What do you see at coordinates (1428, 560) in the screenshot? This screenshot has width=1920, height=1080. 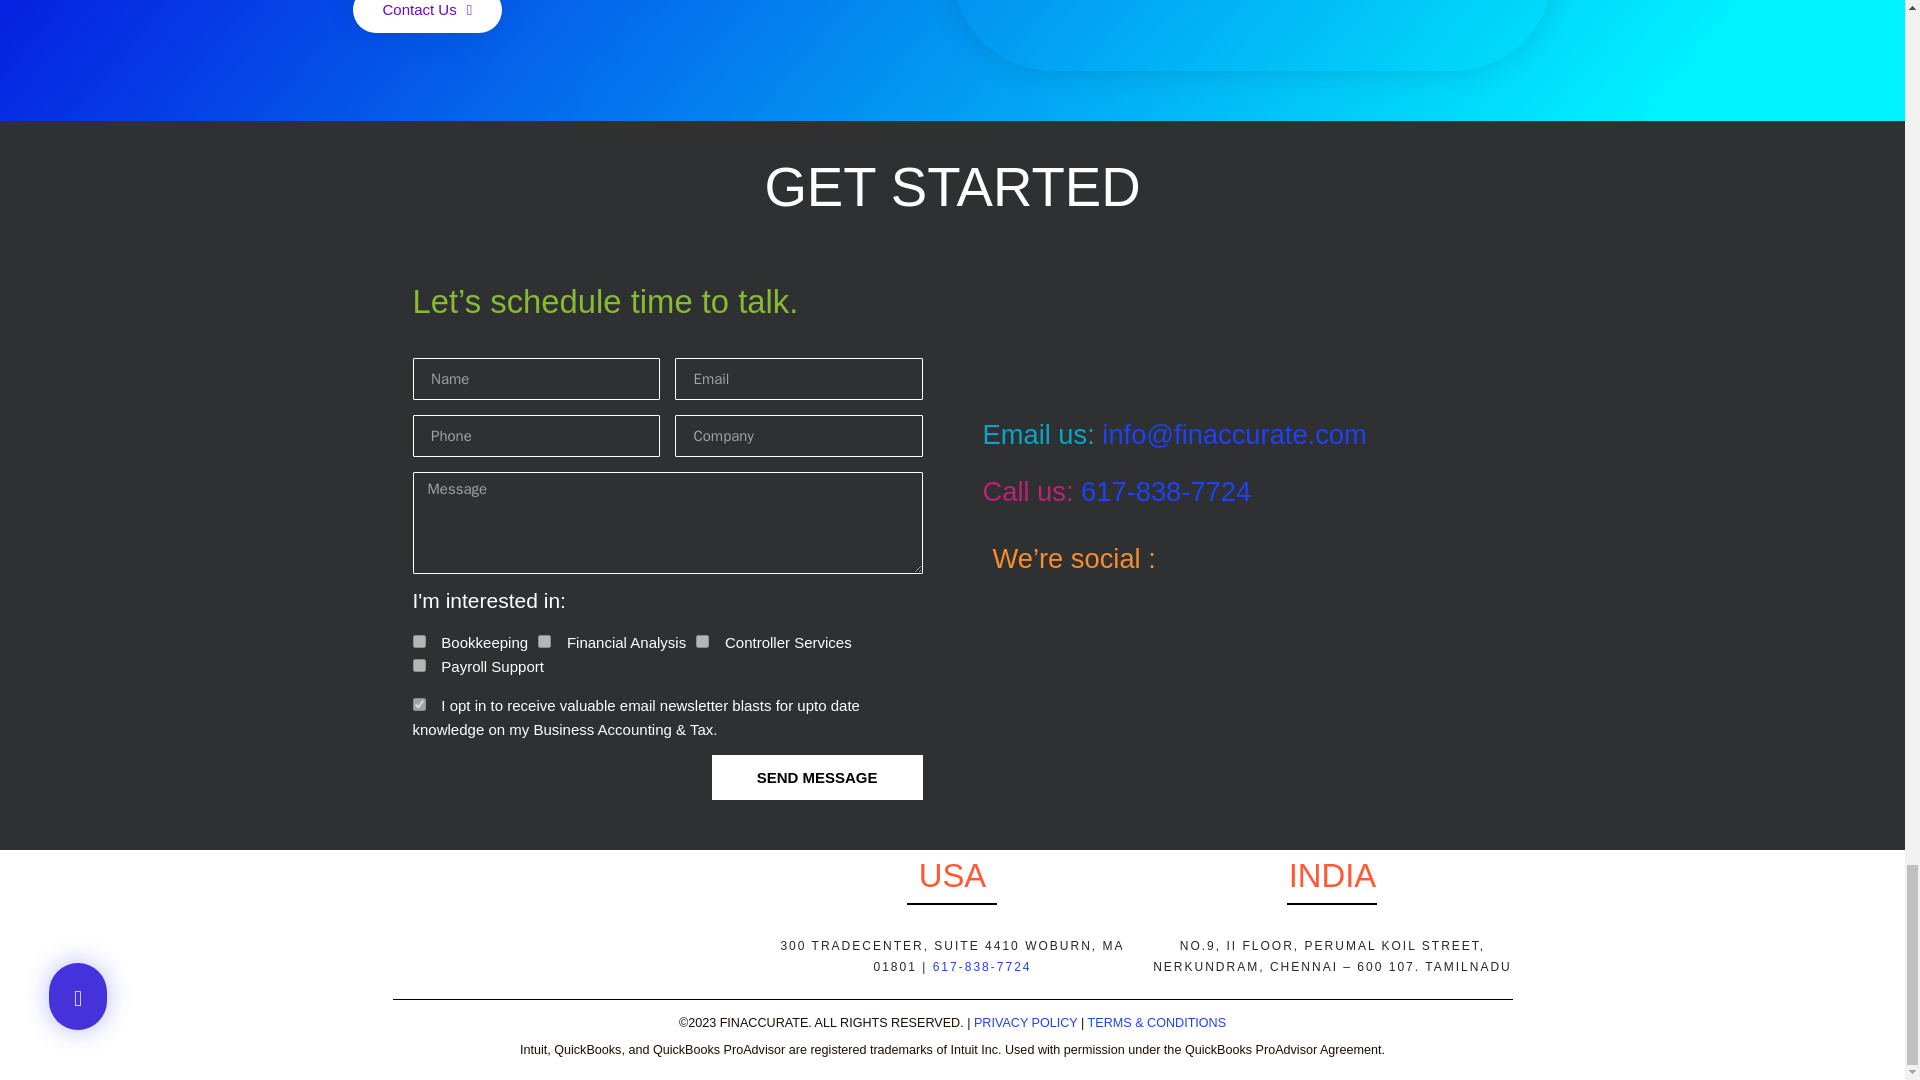 I see `Twitter` at bounding box center [1428, 560].